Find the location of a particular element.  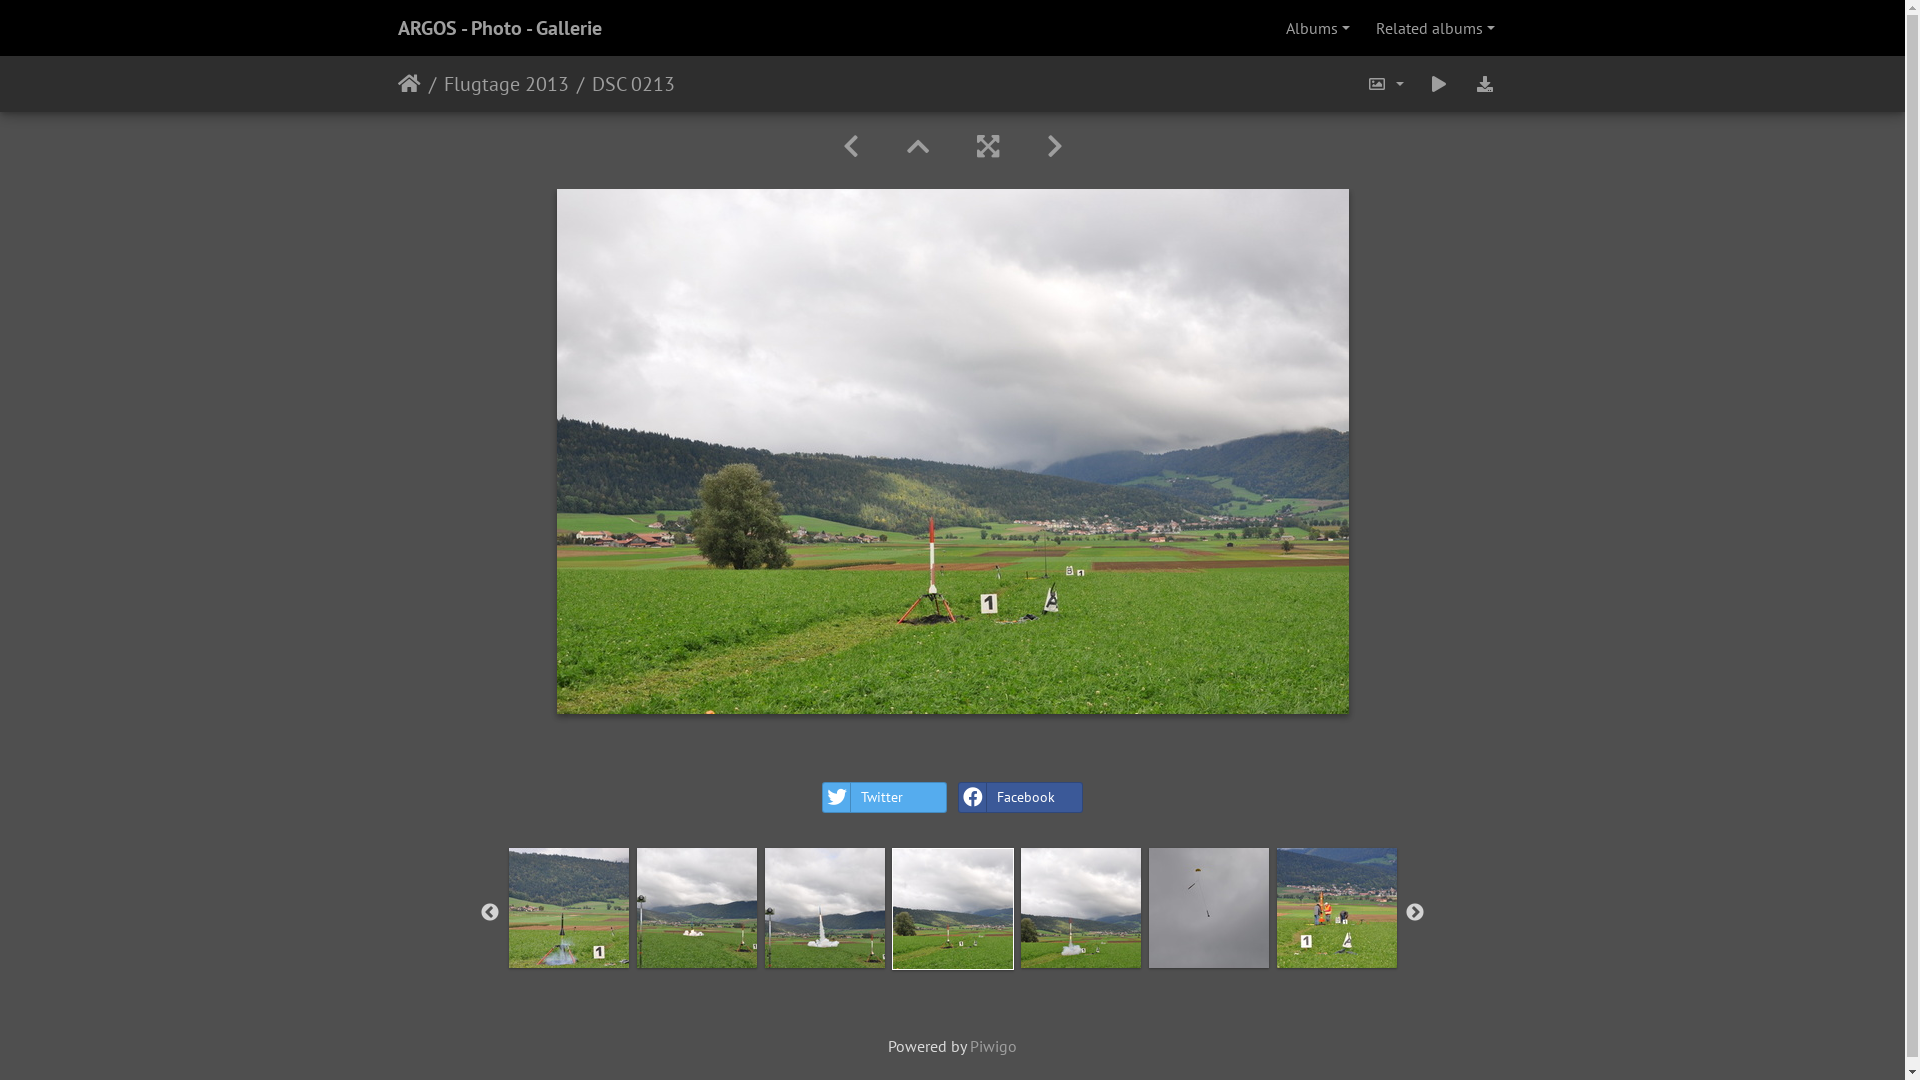

Home is located at coordinates (410, 84).